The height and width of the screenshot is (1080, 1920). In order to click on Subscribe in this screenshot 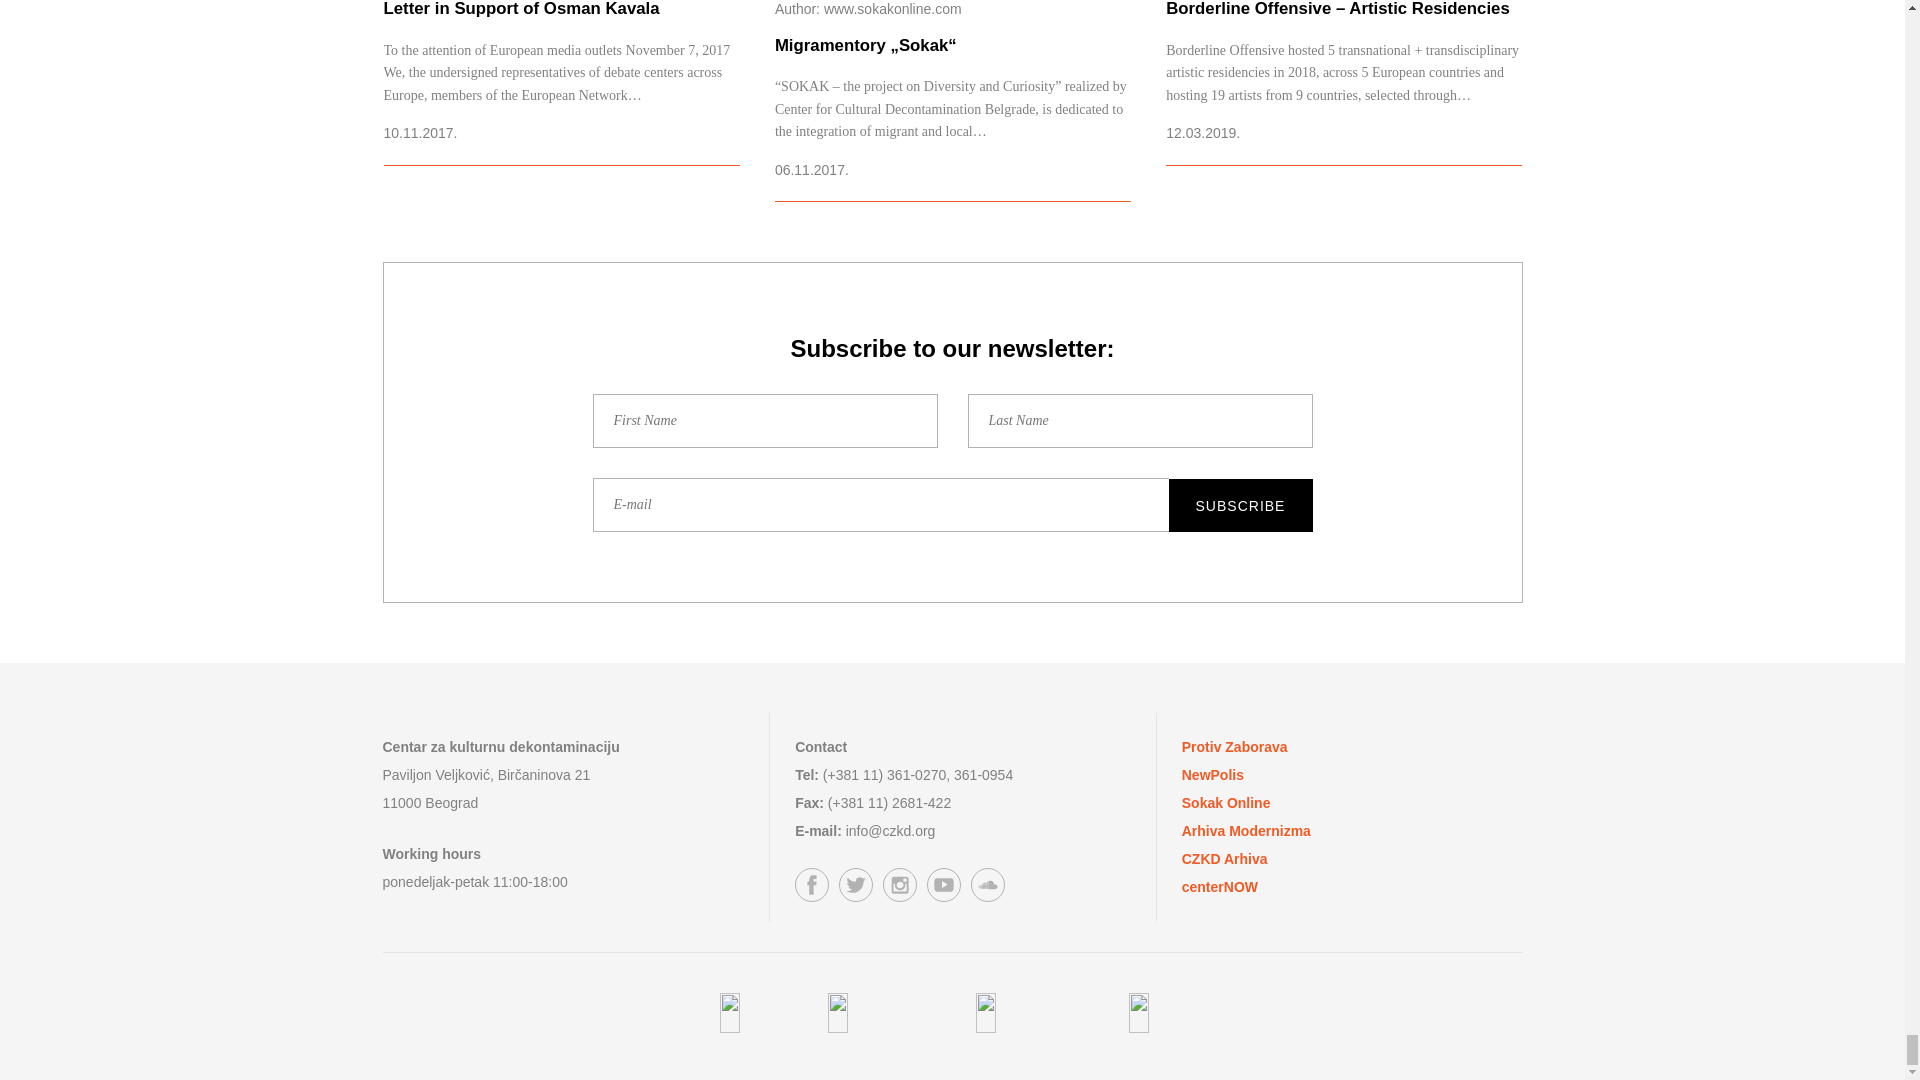, I will do `click(1239, 506)`.